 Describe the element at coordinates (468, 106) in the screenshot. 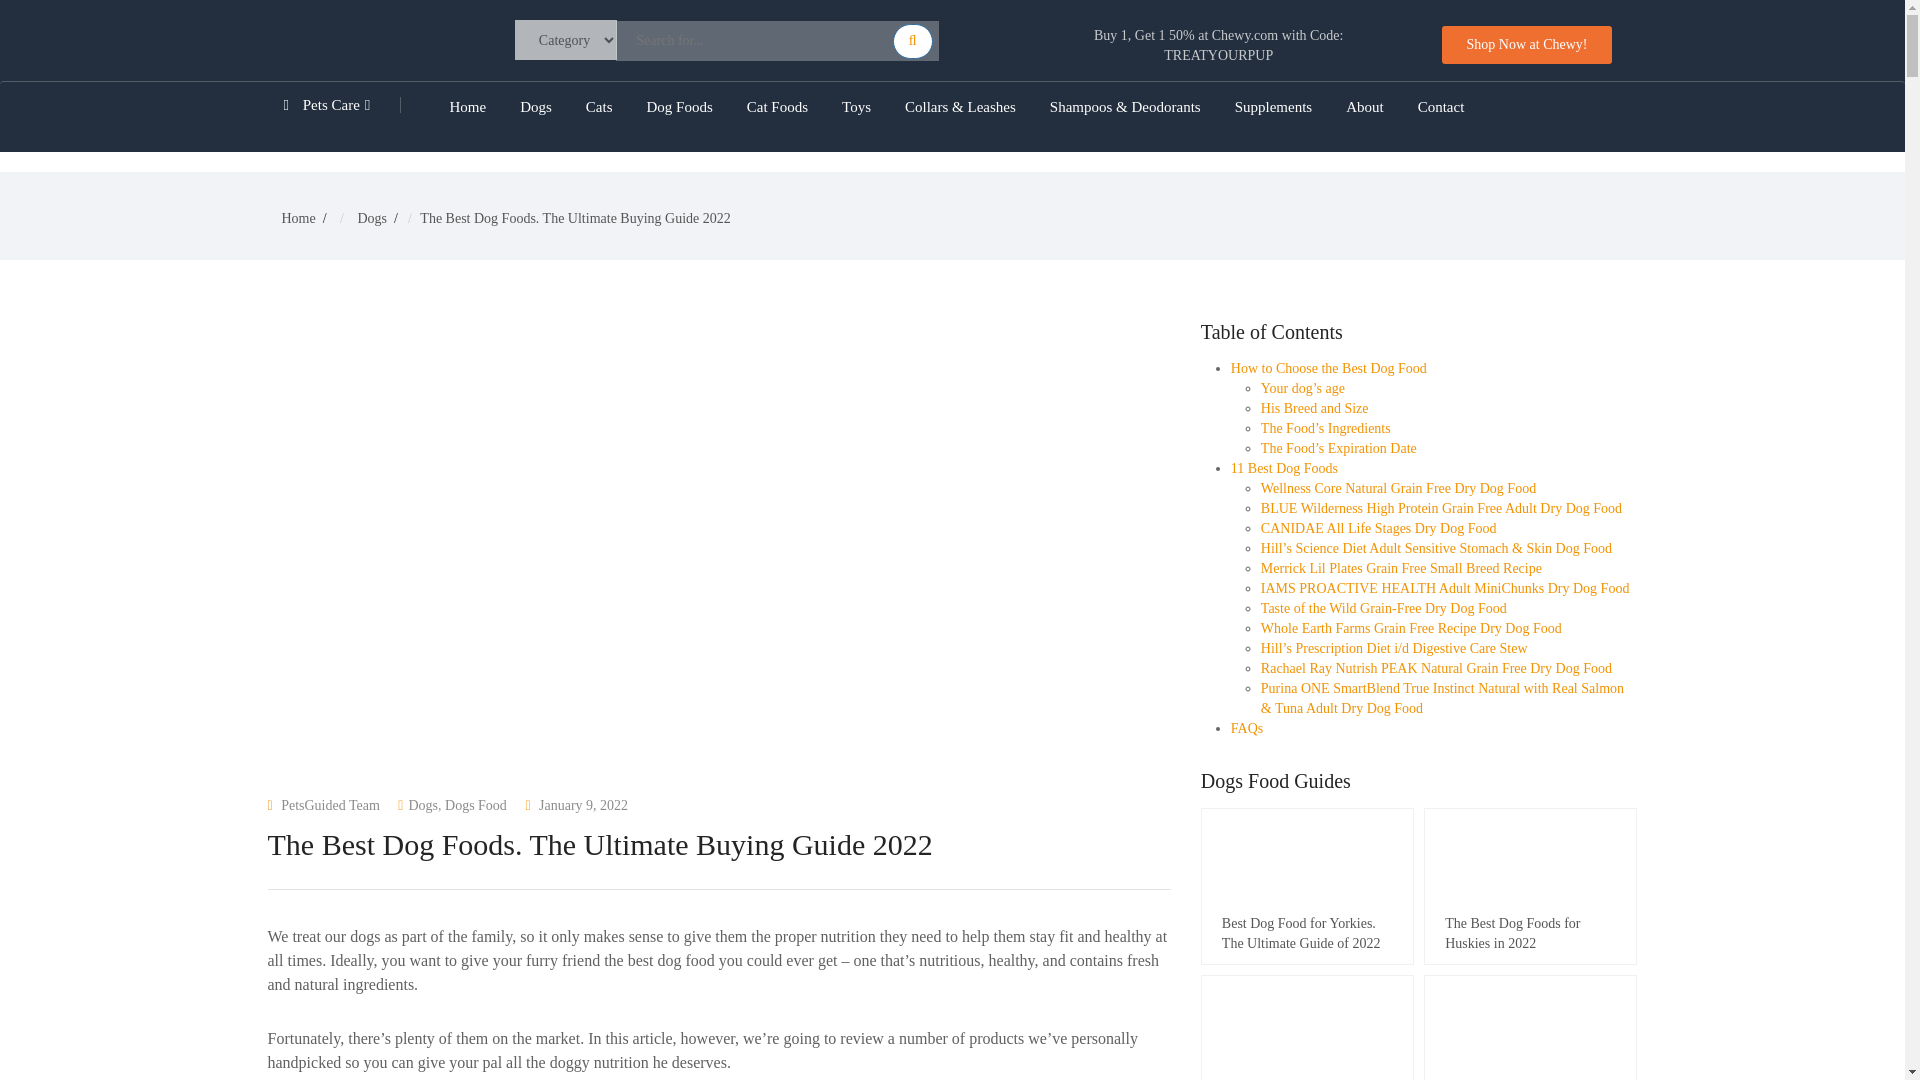

I see `Home` at that location.